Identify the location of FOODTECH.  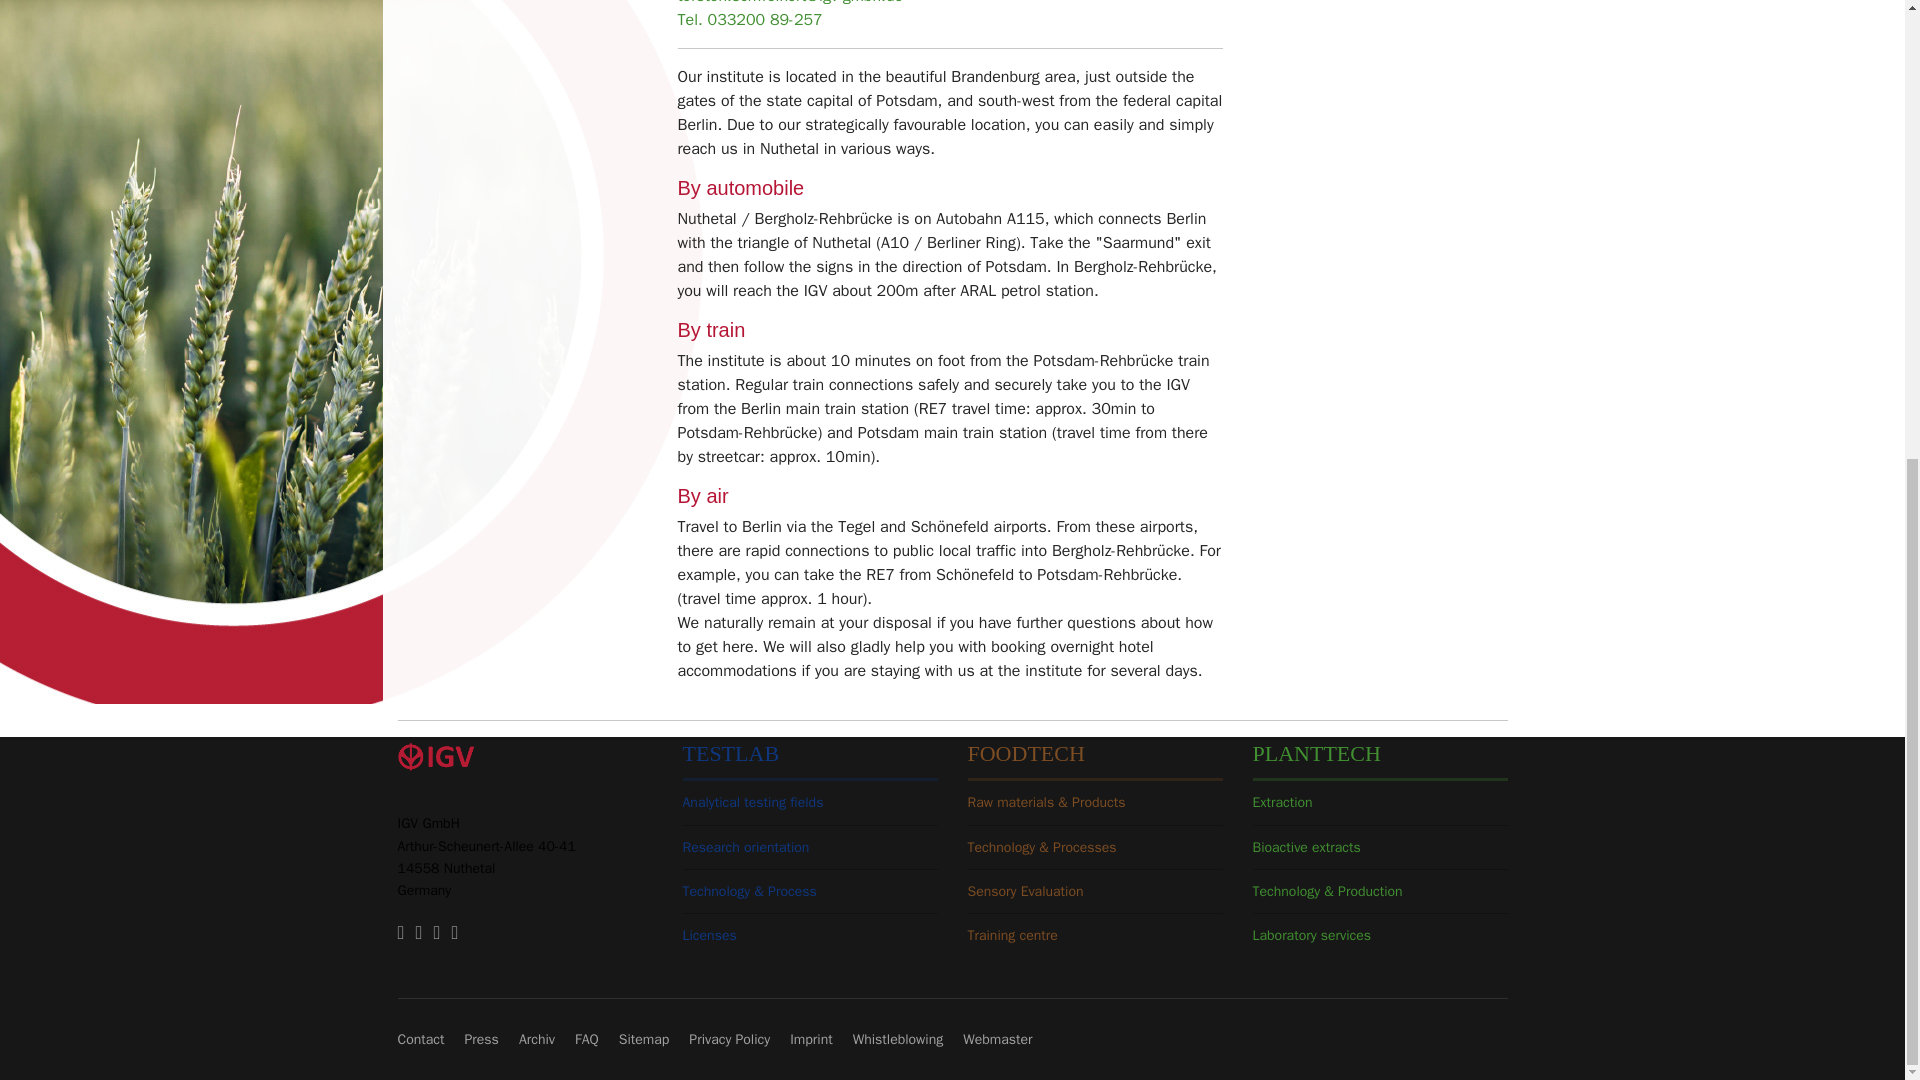
(1026, 752).